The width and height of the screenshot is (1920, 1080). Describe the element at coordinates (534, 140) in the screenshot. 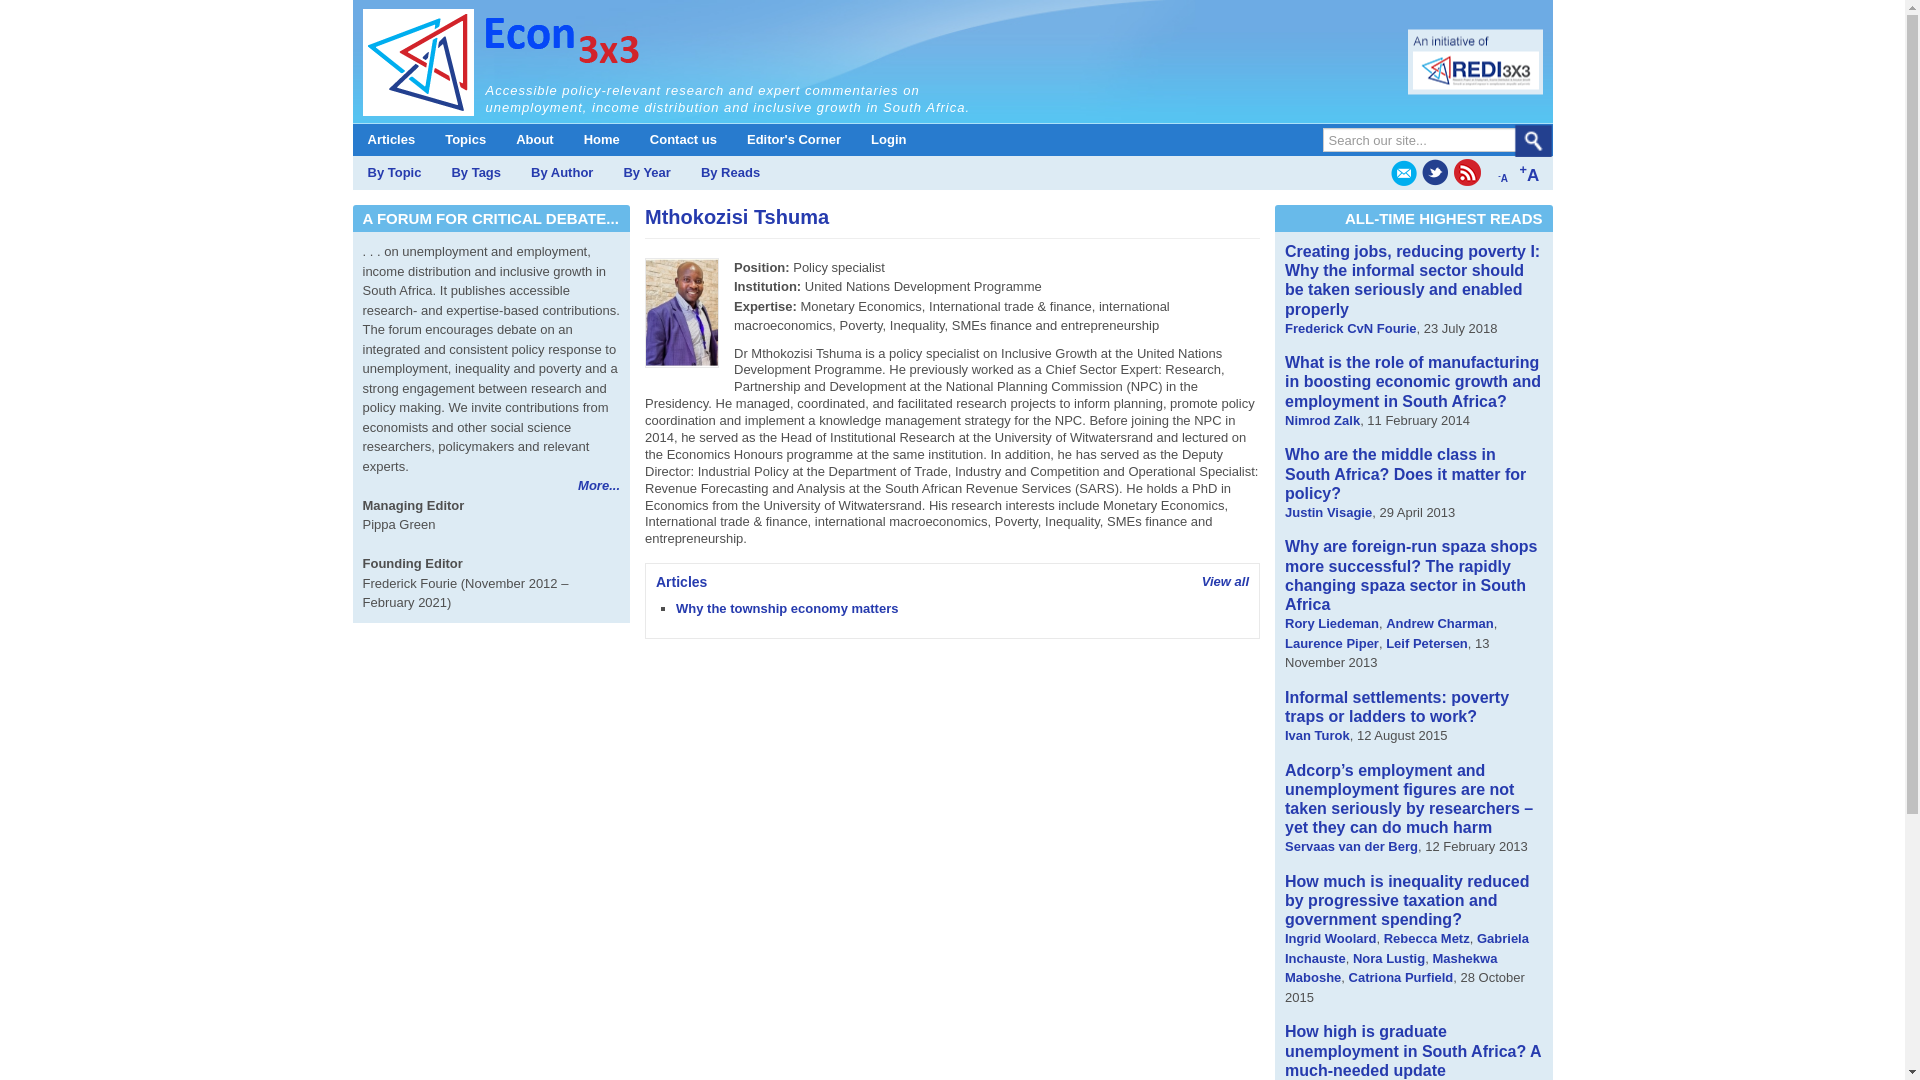

I see `About` at that location.